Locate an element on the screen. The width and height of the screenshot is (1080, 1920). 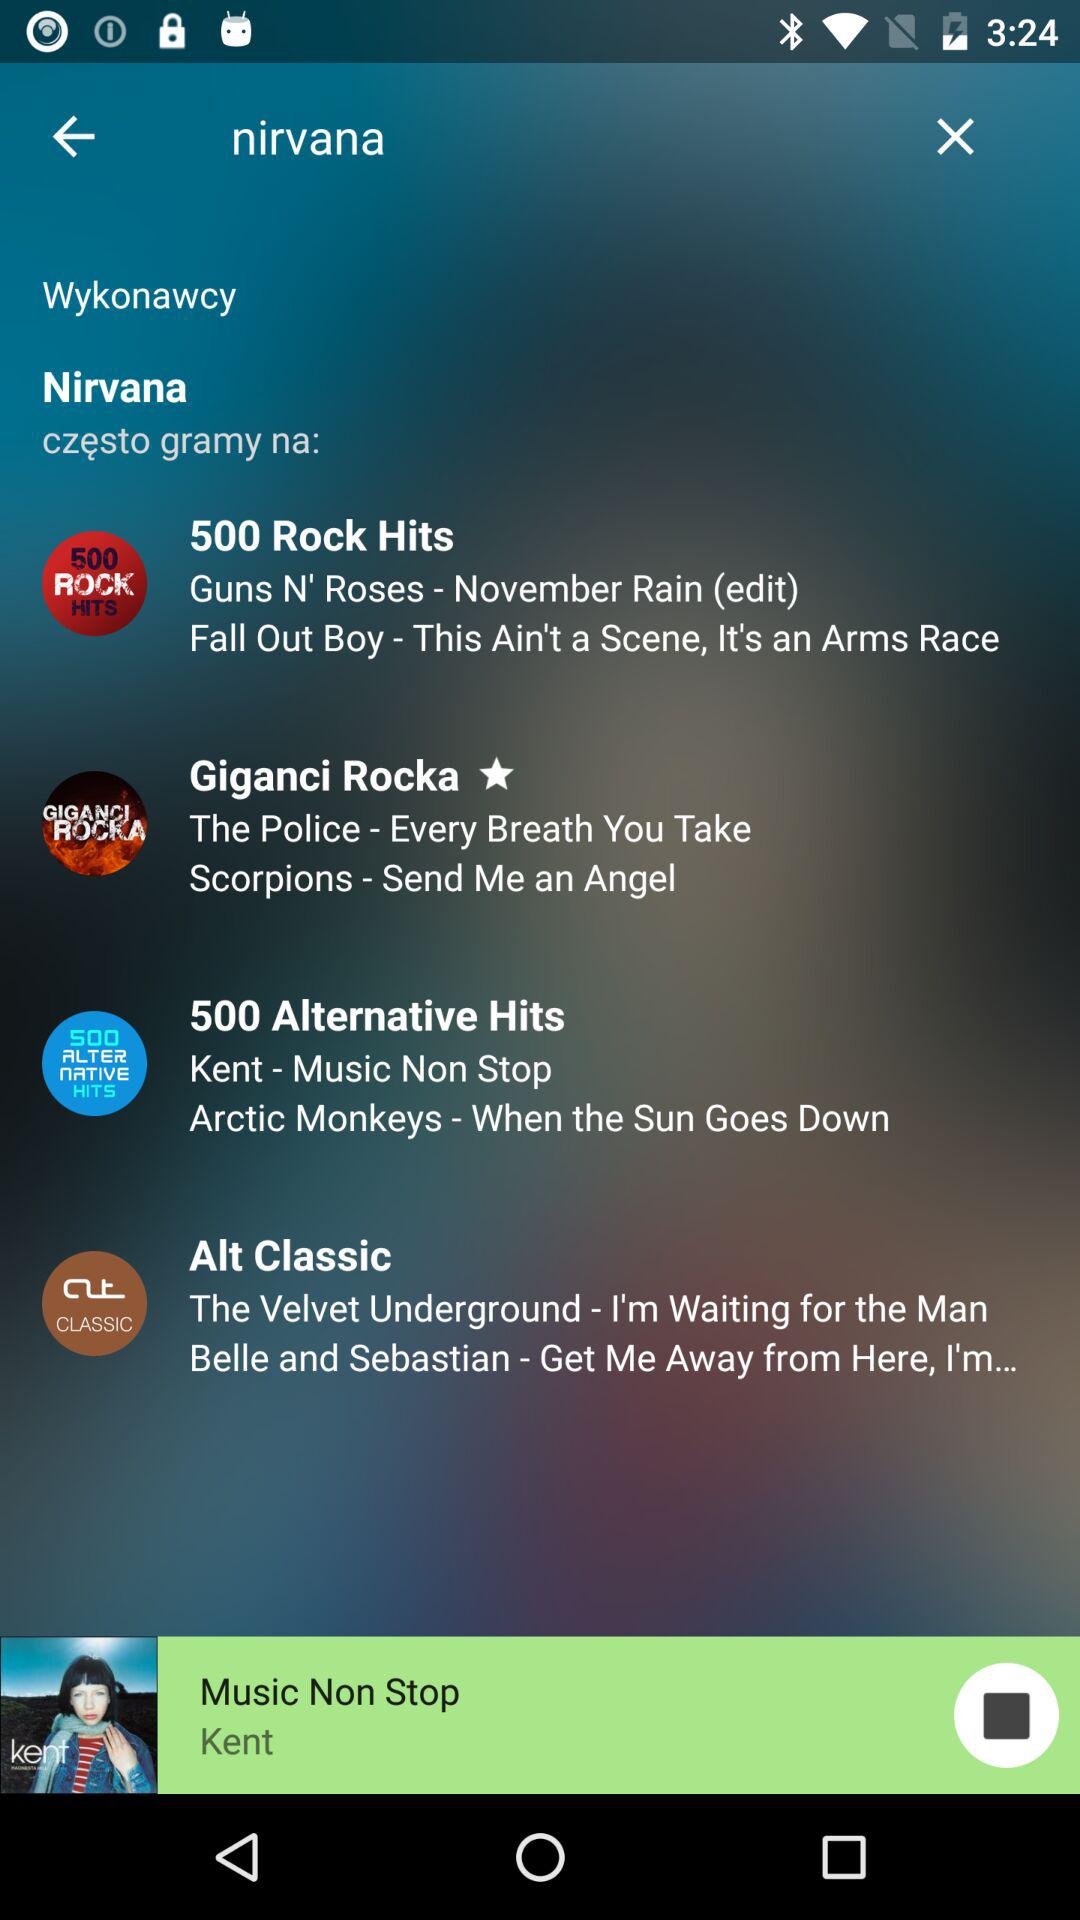
turn off the icon to the right of music non stop icon is located at coordinates (1006, 1714).